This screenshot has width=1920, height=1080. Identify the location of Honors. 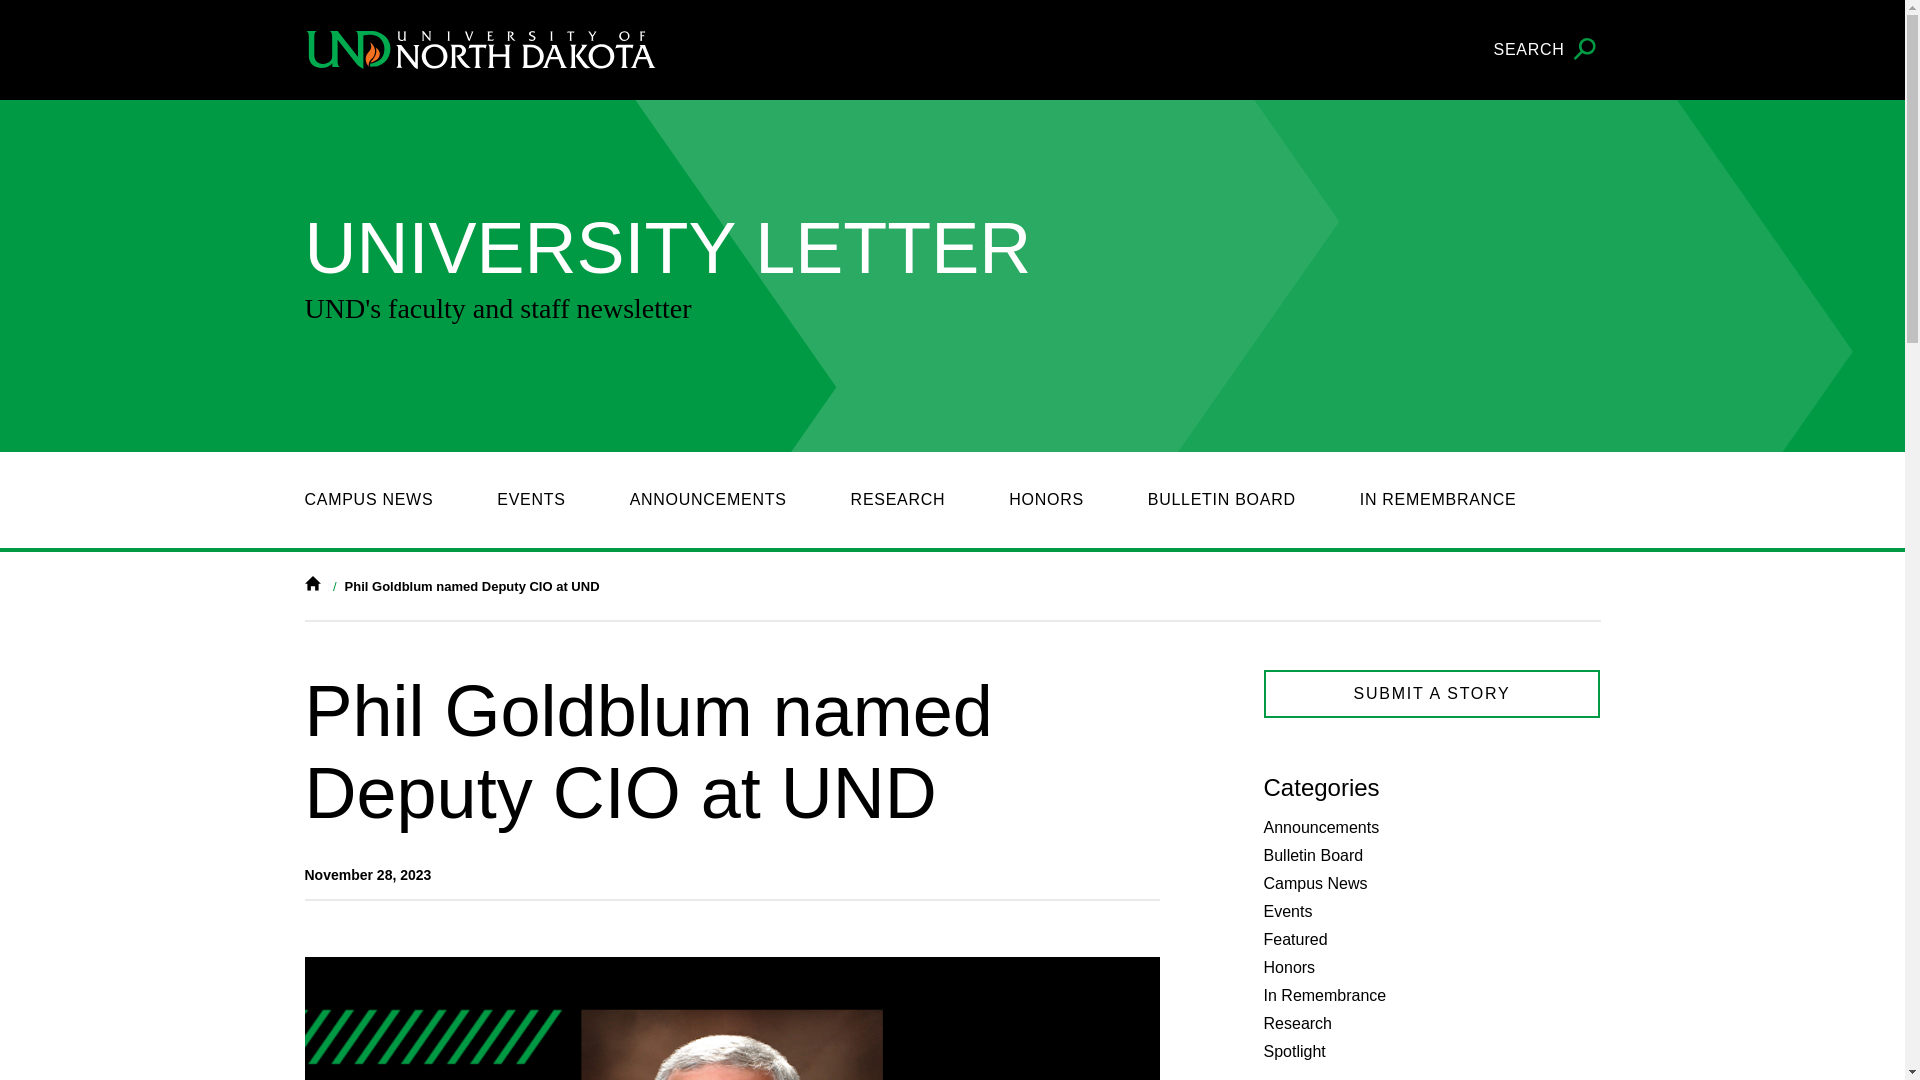
(1289, 968).